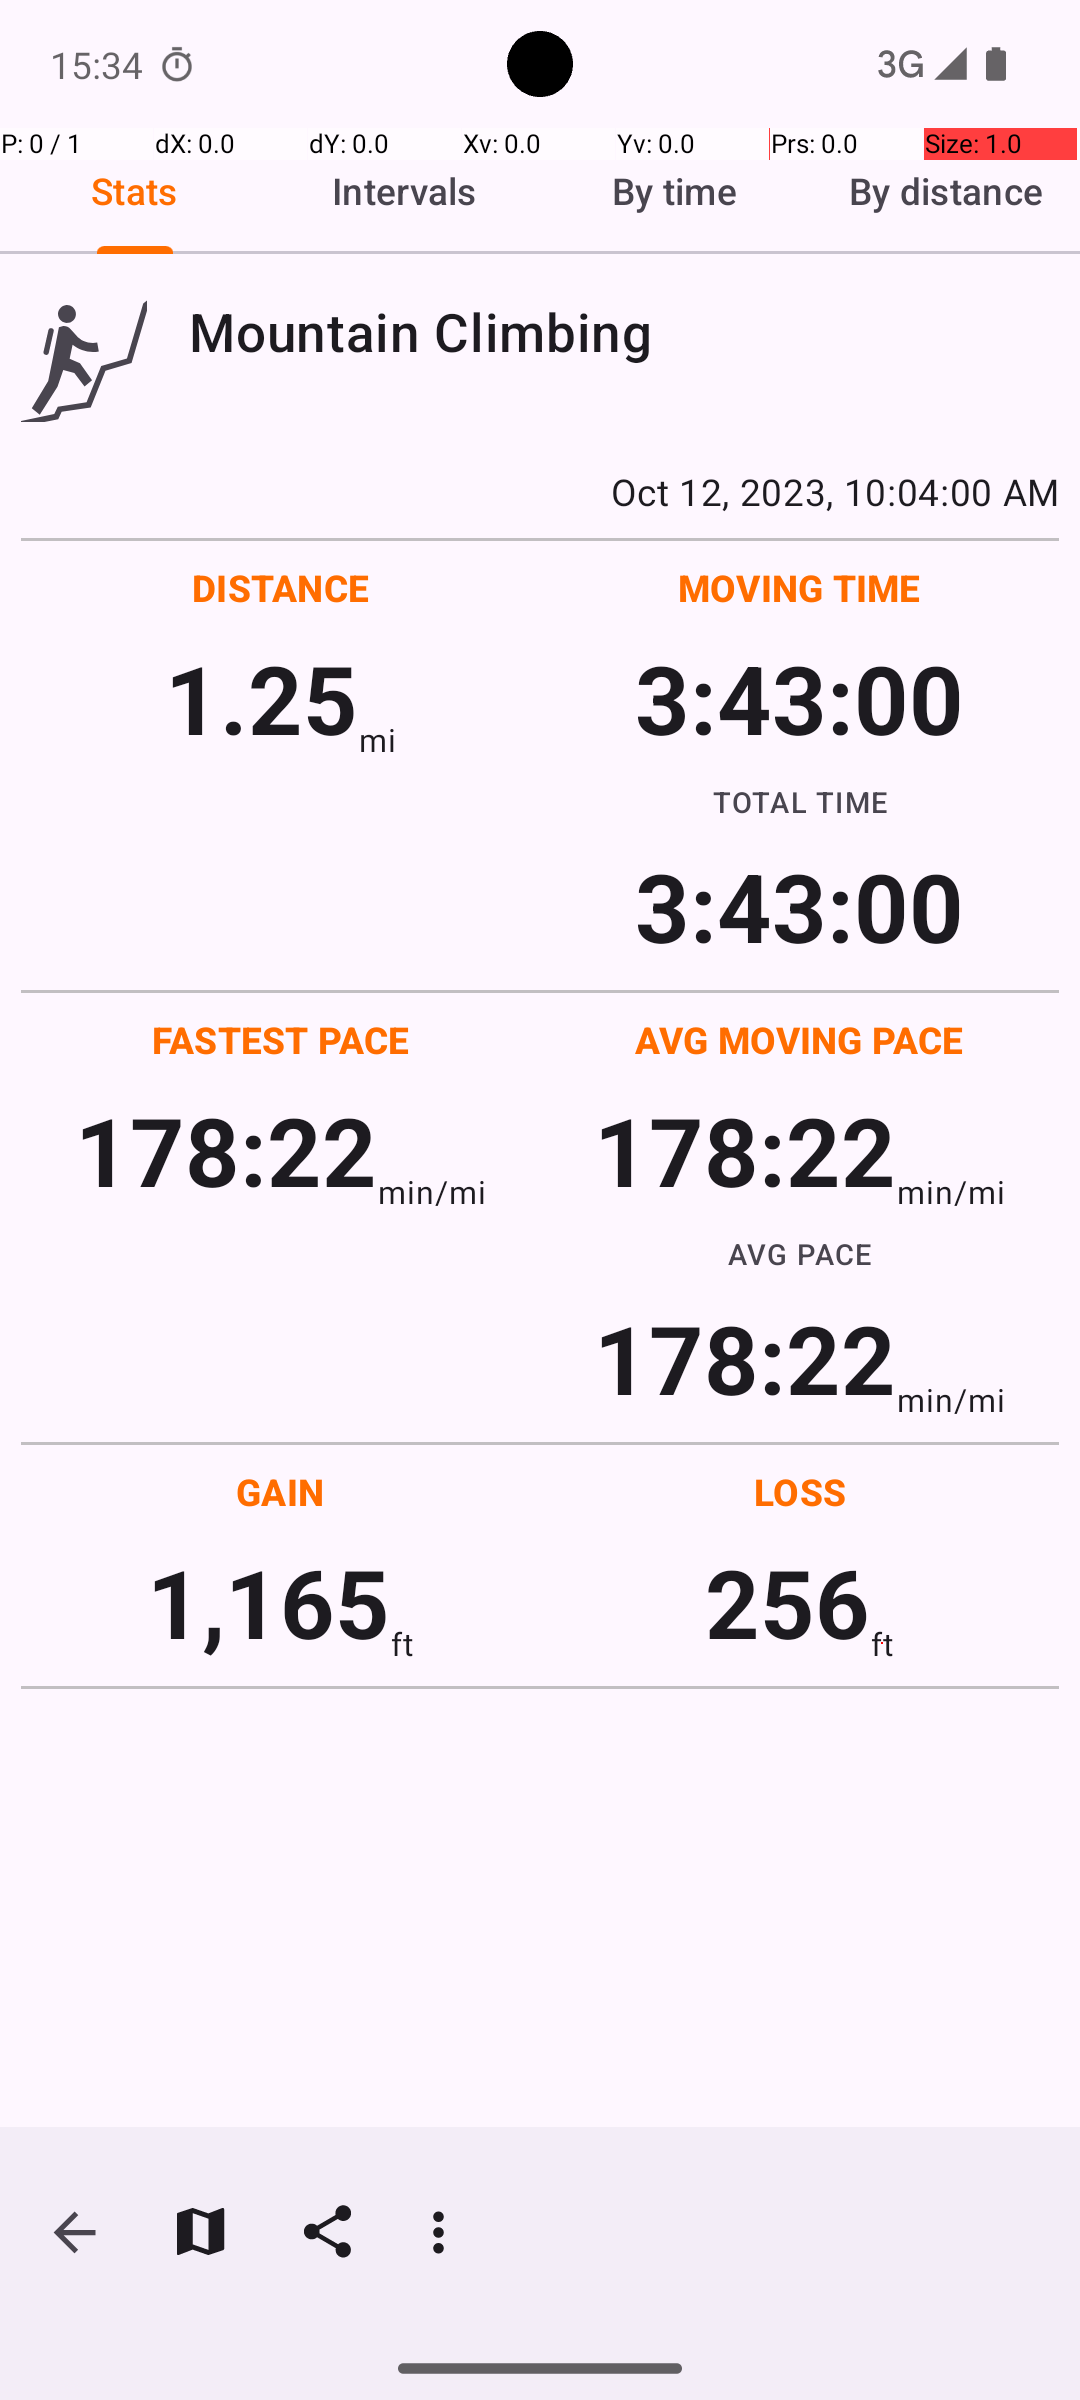 The height and width of the screenshot is (2400, 1080). What do you see at coordinates (226, 1150) in the screenshot?
I see `178:22` at bounding box center [226, 1150].